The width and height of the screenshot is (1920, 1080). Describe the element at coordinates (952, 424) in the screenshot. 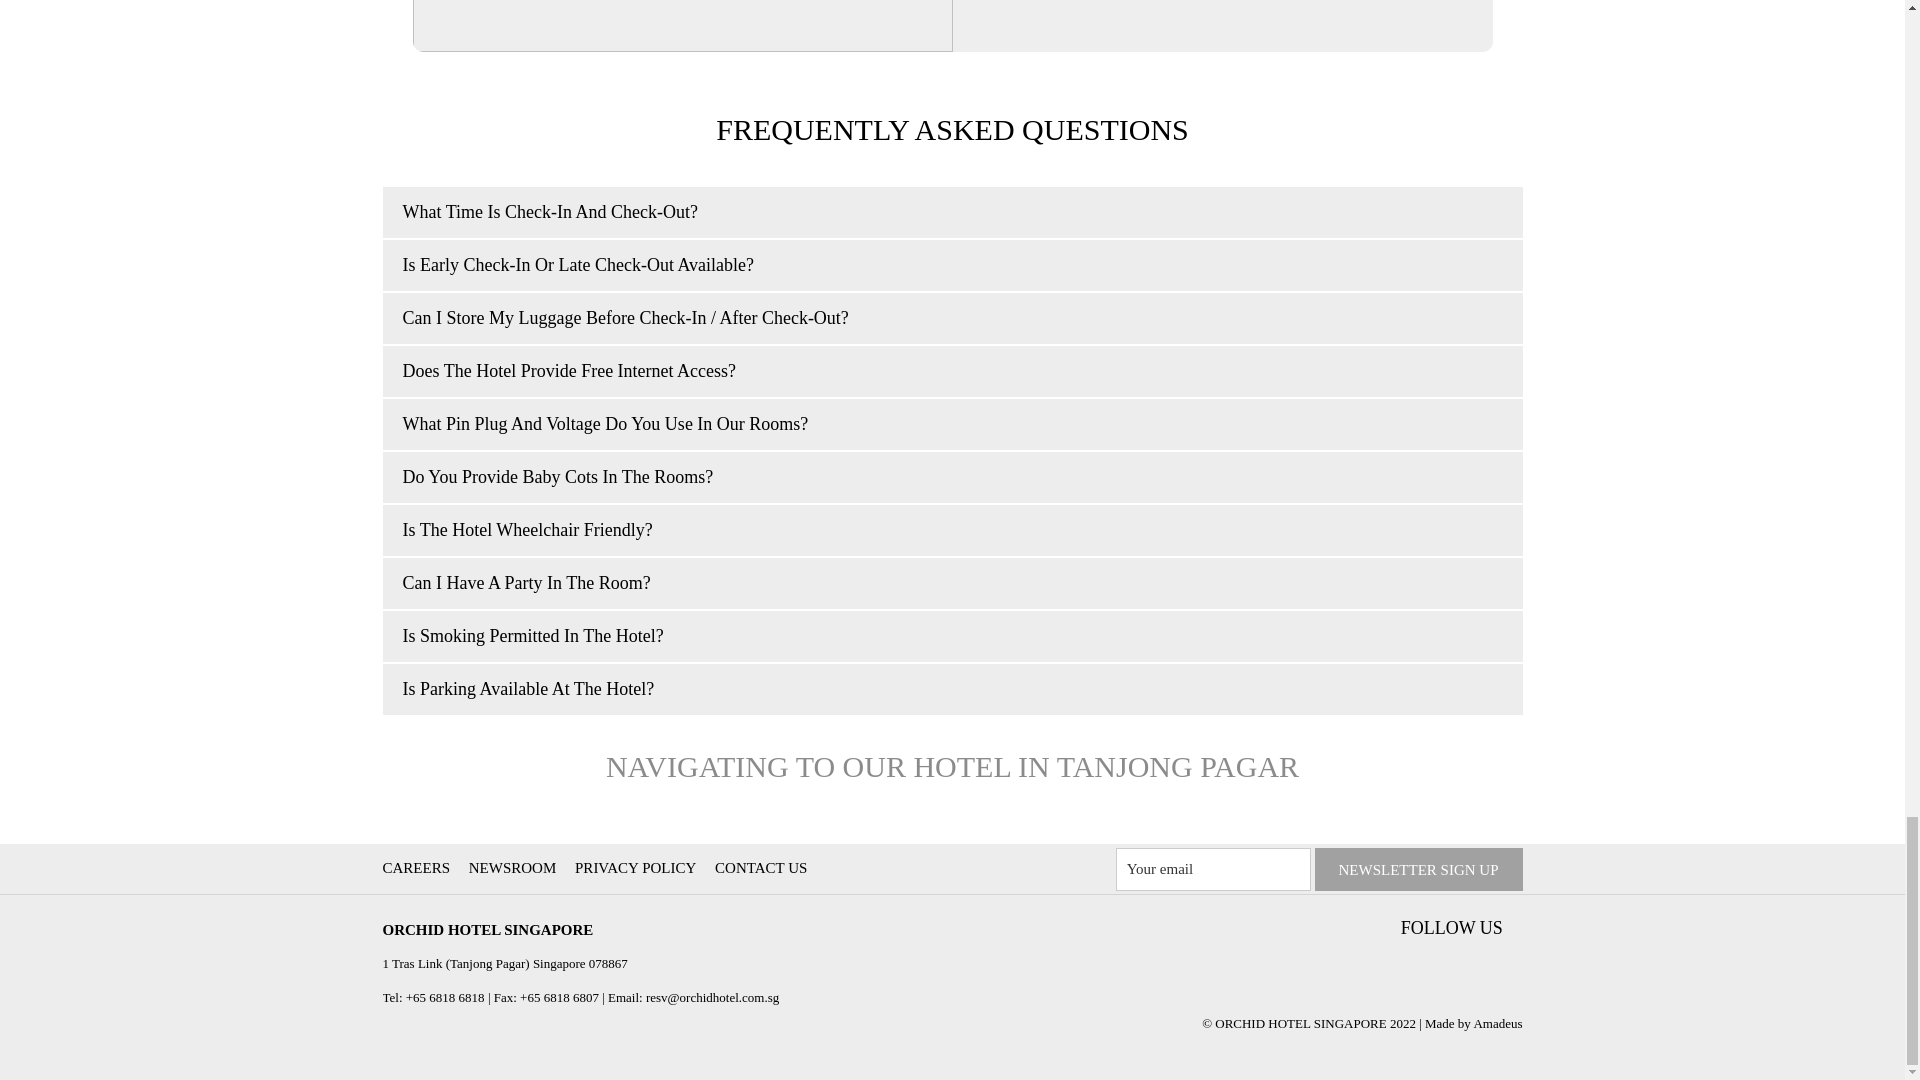

I see `What Pin Plug And Voltage Do You Use In Our Rooms?` at that location.